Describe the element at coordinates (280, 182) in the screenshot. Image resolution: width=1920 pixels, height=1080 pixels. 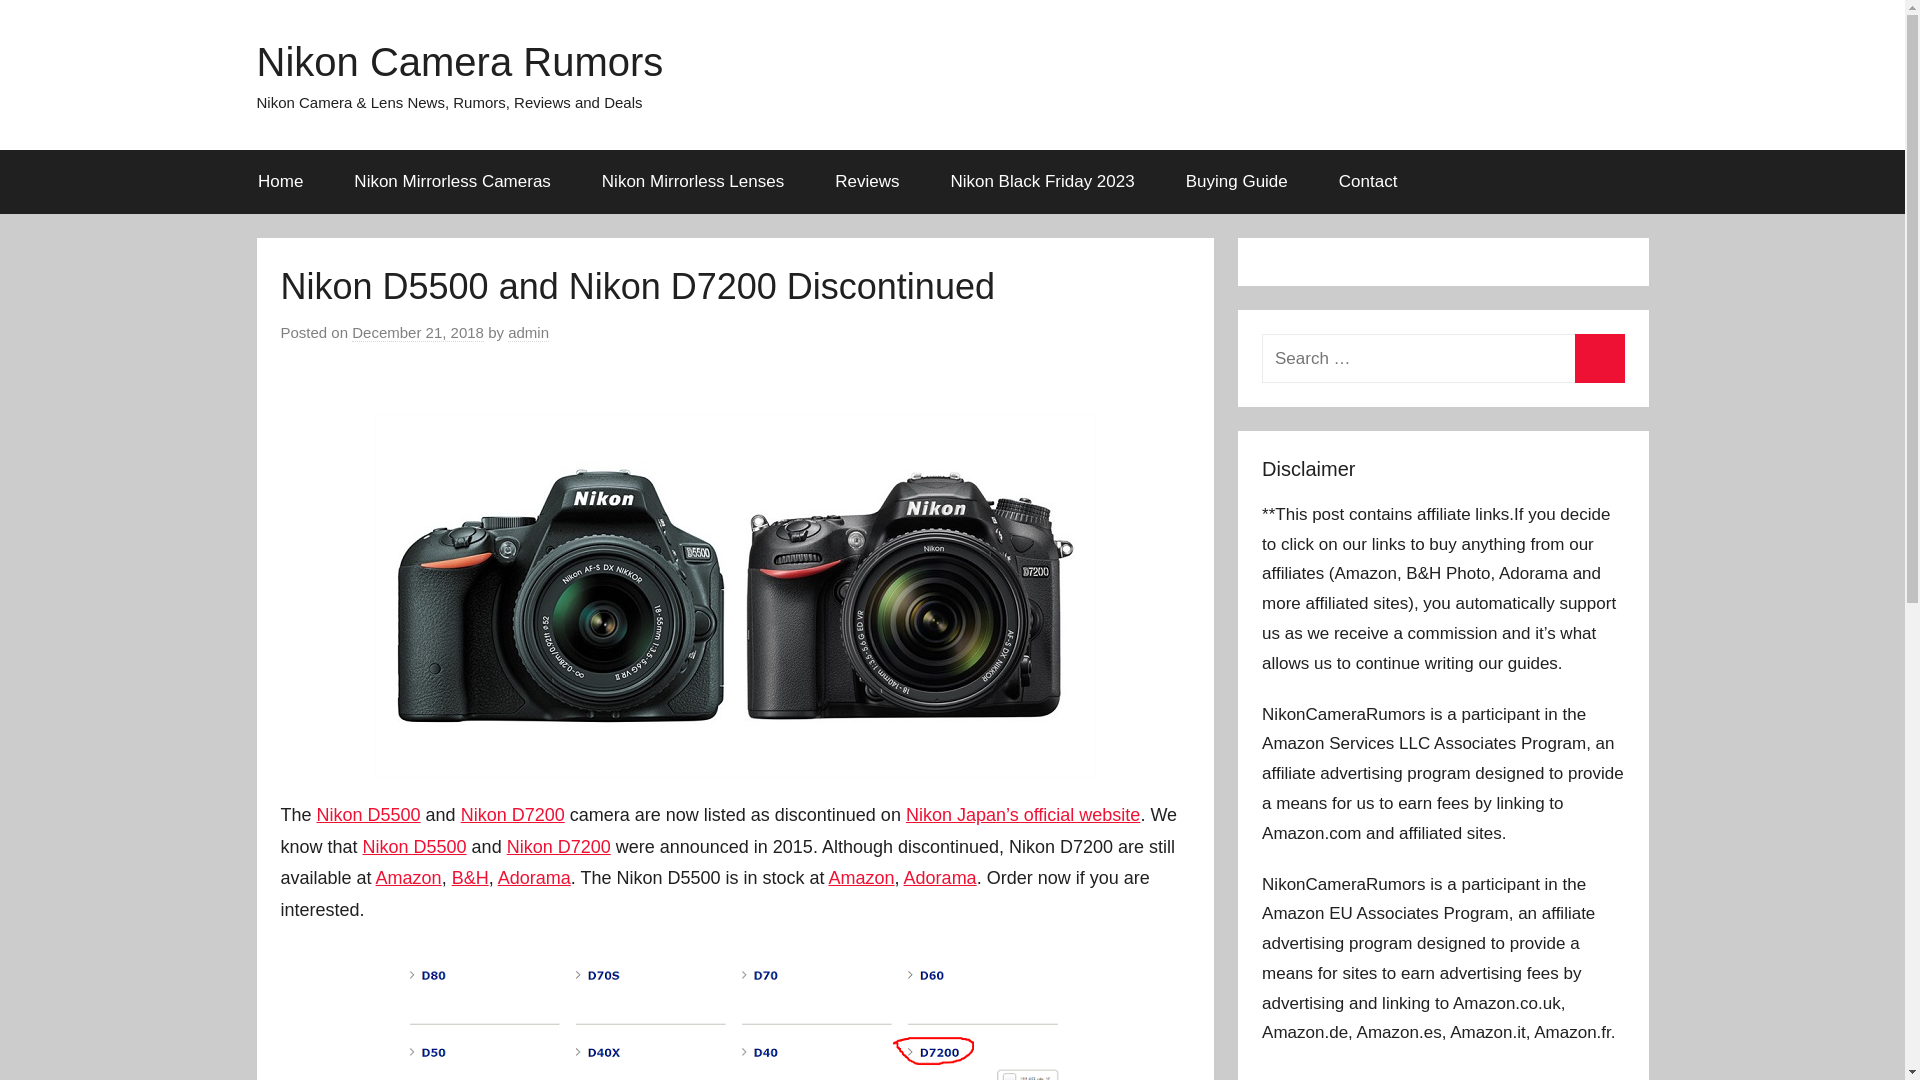
I see `Home` at that location.